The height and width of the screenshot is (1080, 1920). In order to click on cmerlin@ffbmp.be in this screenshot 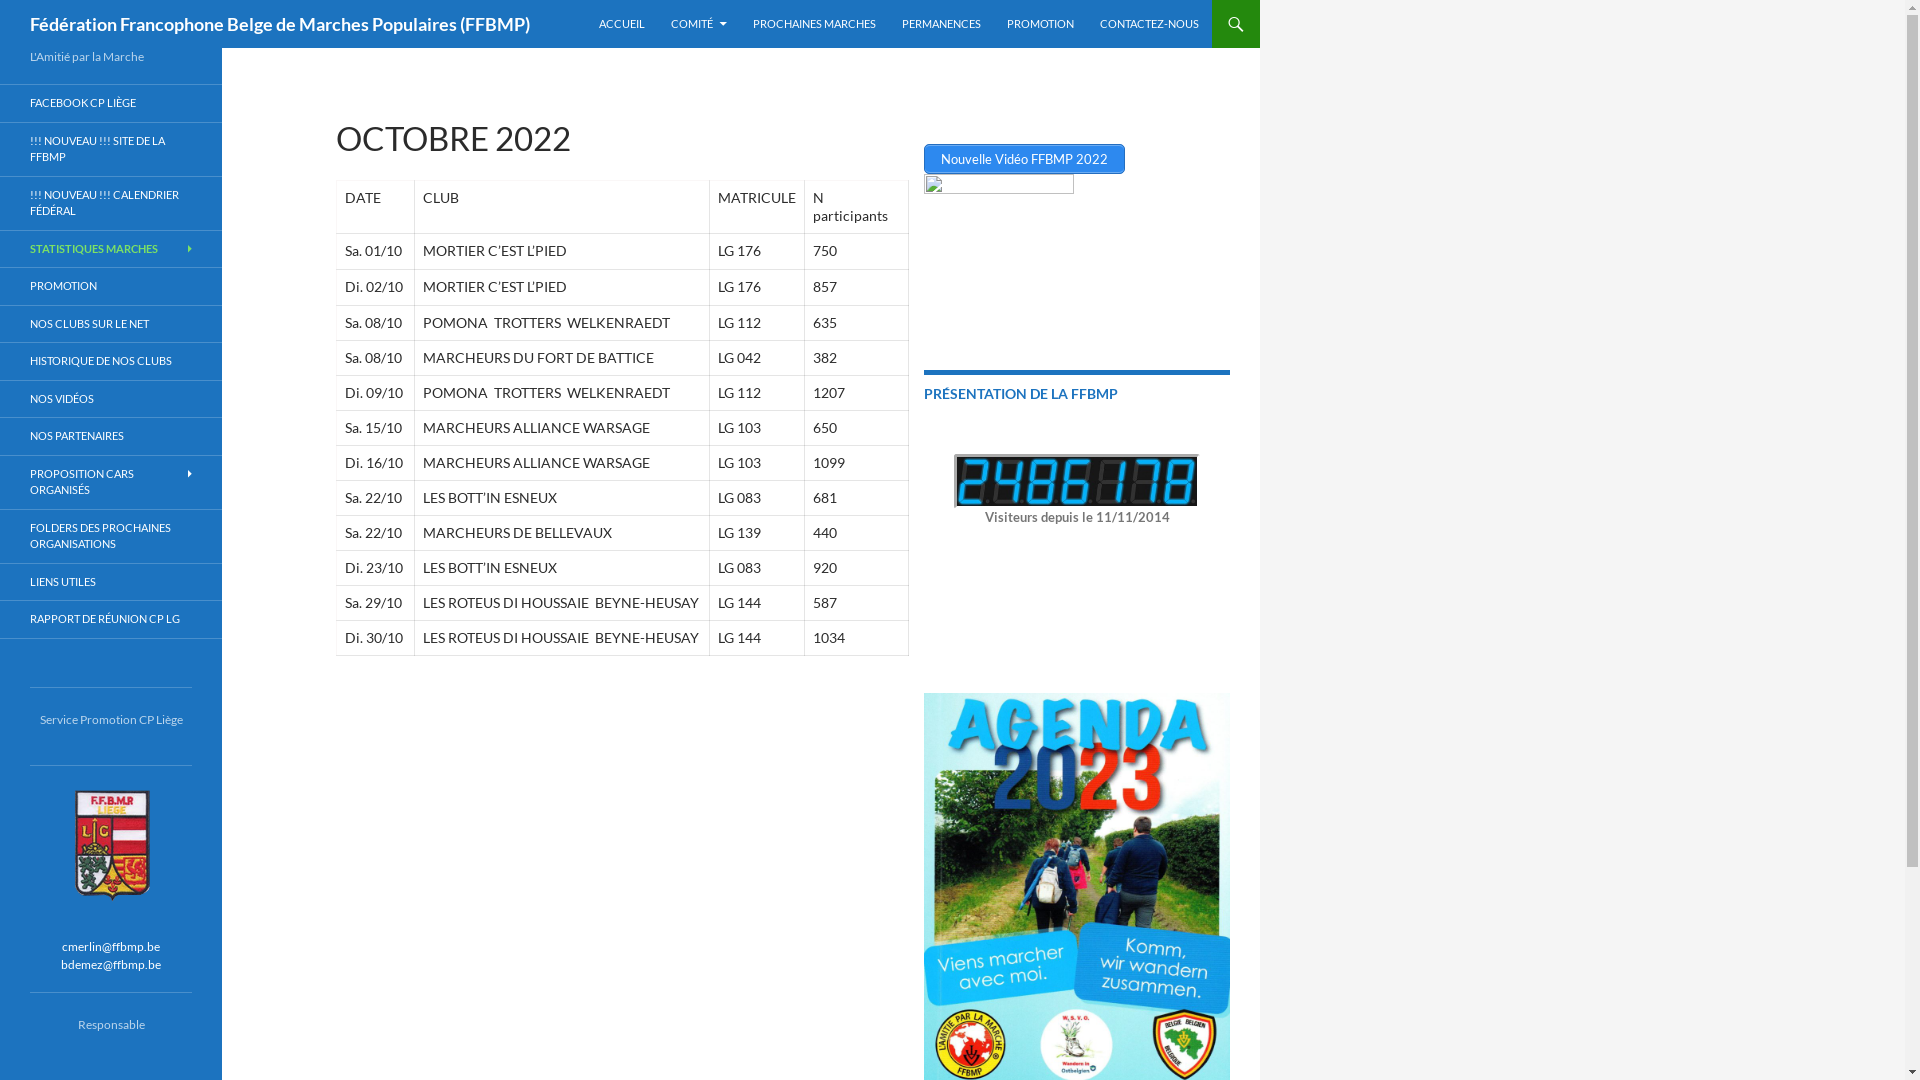, I will do `click(111, 946)`.